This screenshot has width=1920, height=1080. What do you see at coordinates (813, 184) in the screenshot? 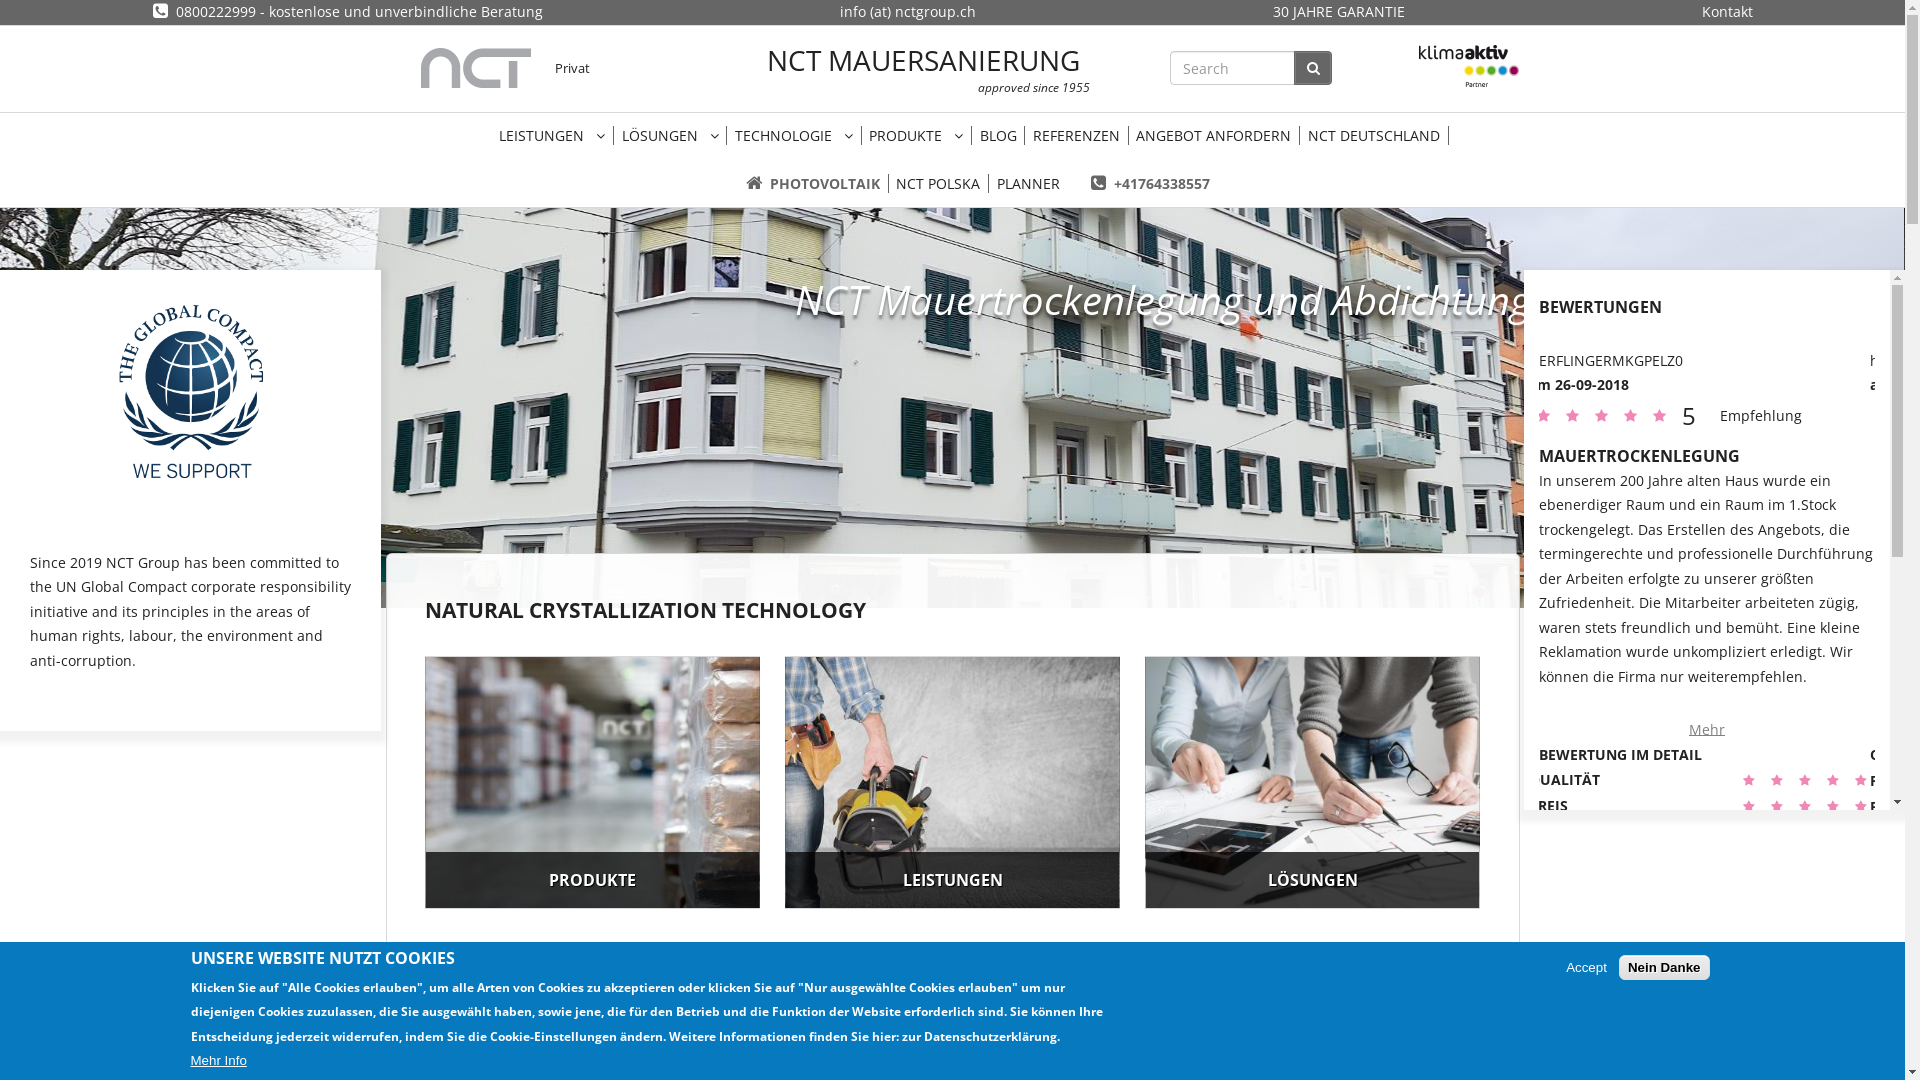
I see `PHOTOVOLTAIK` at bounding box center [813, 184].